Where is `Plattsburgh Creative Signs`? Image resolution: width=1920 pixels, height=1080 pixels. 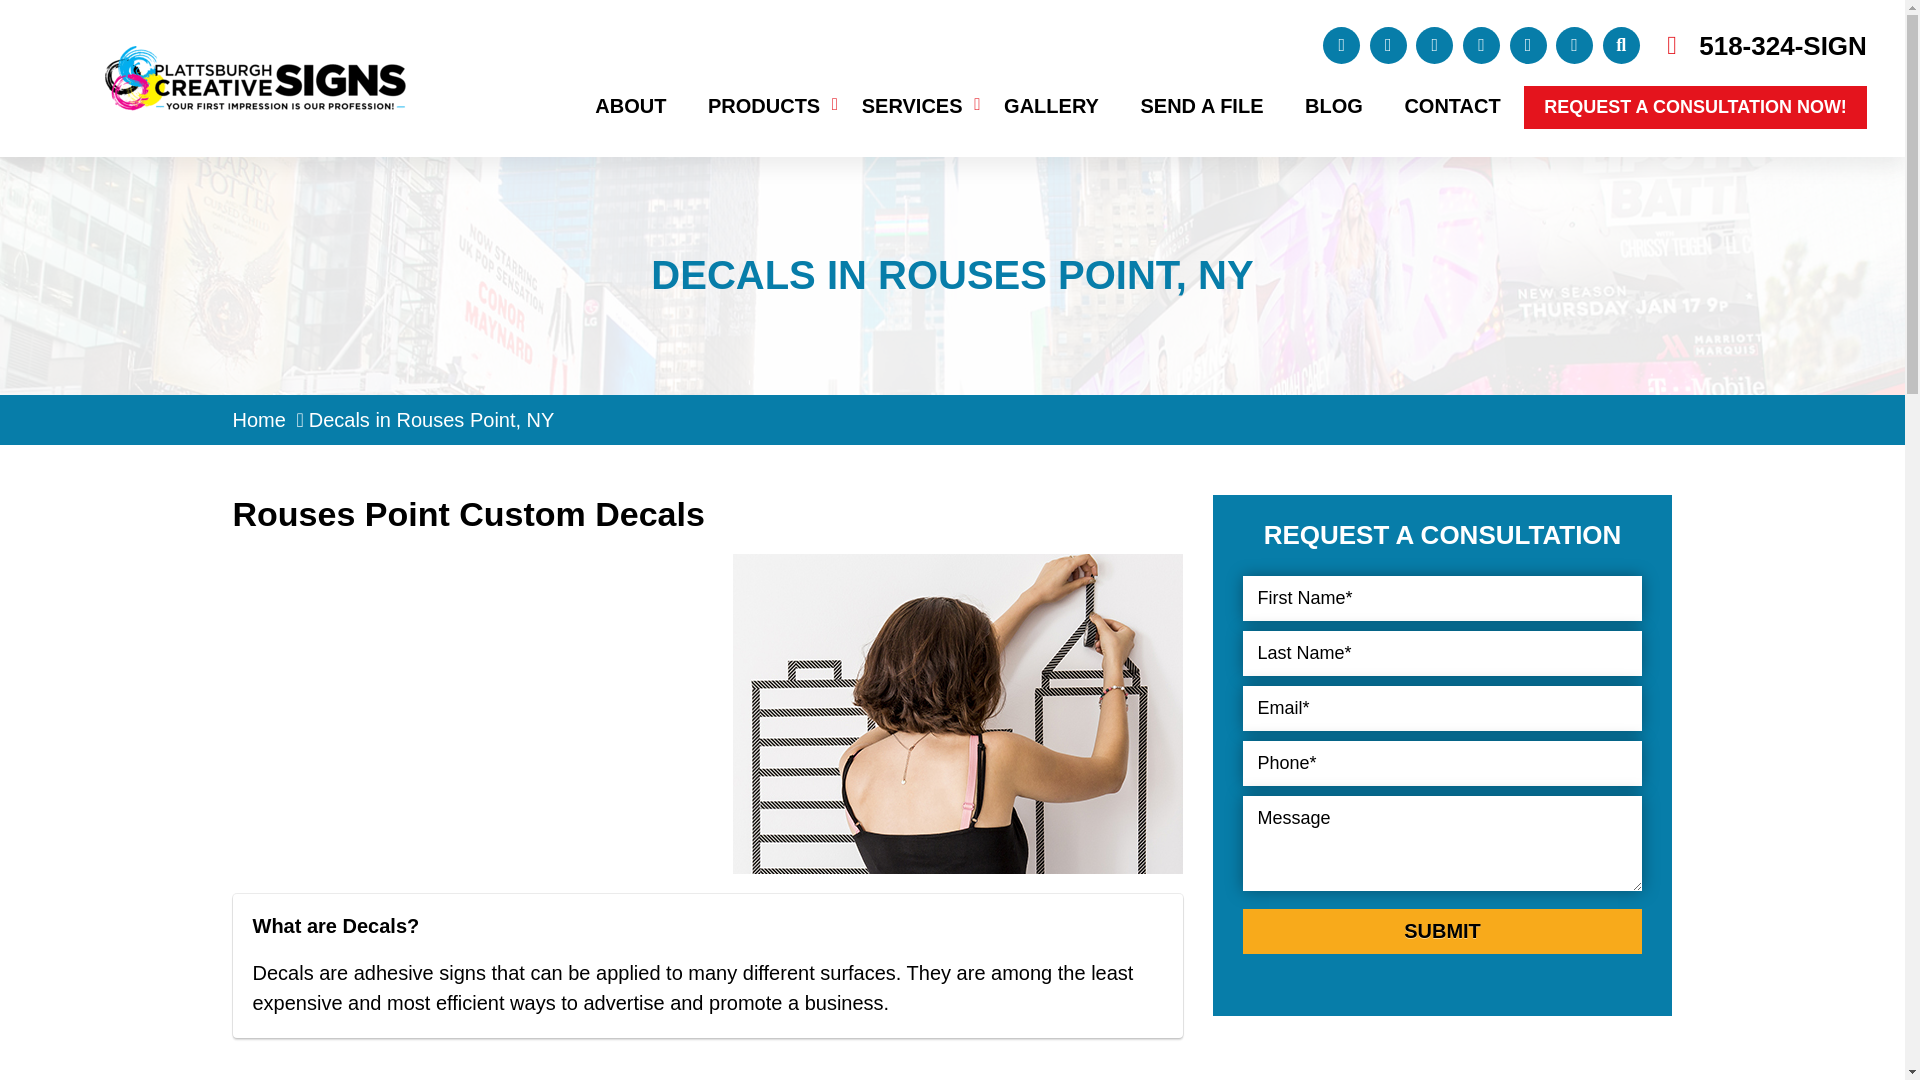
Plattsburgh Creative Signs is located at coordinates (255, 60).